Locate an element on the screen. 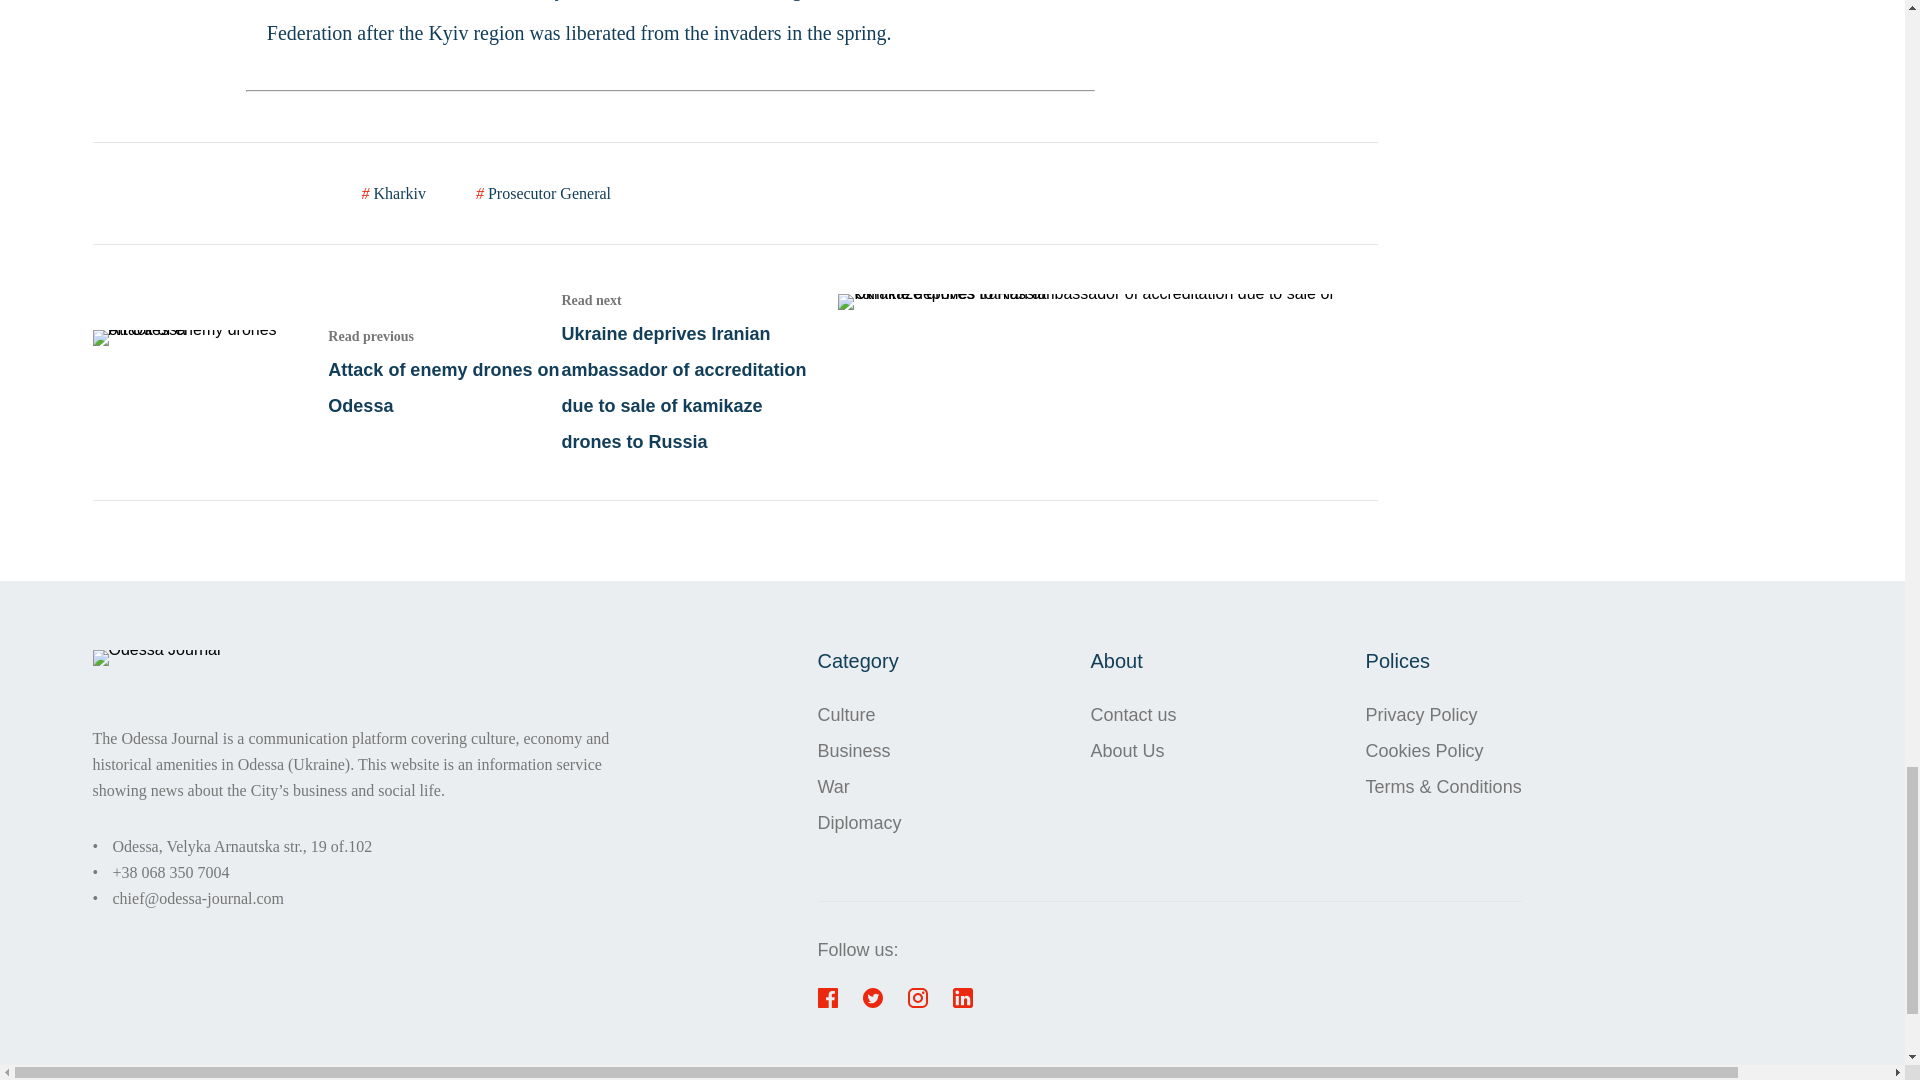 The image size is (1920, 1080). About Us is located at coordinates (860, 785).